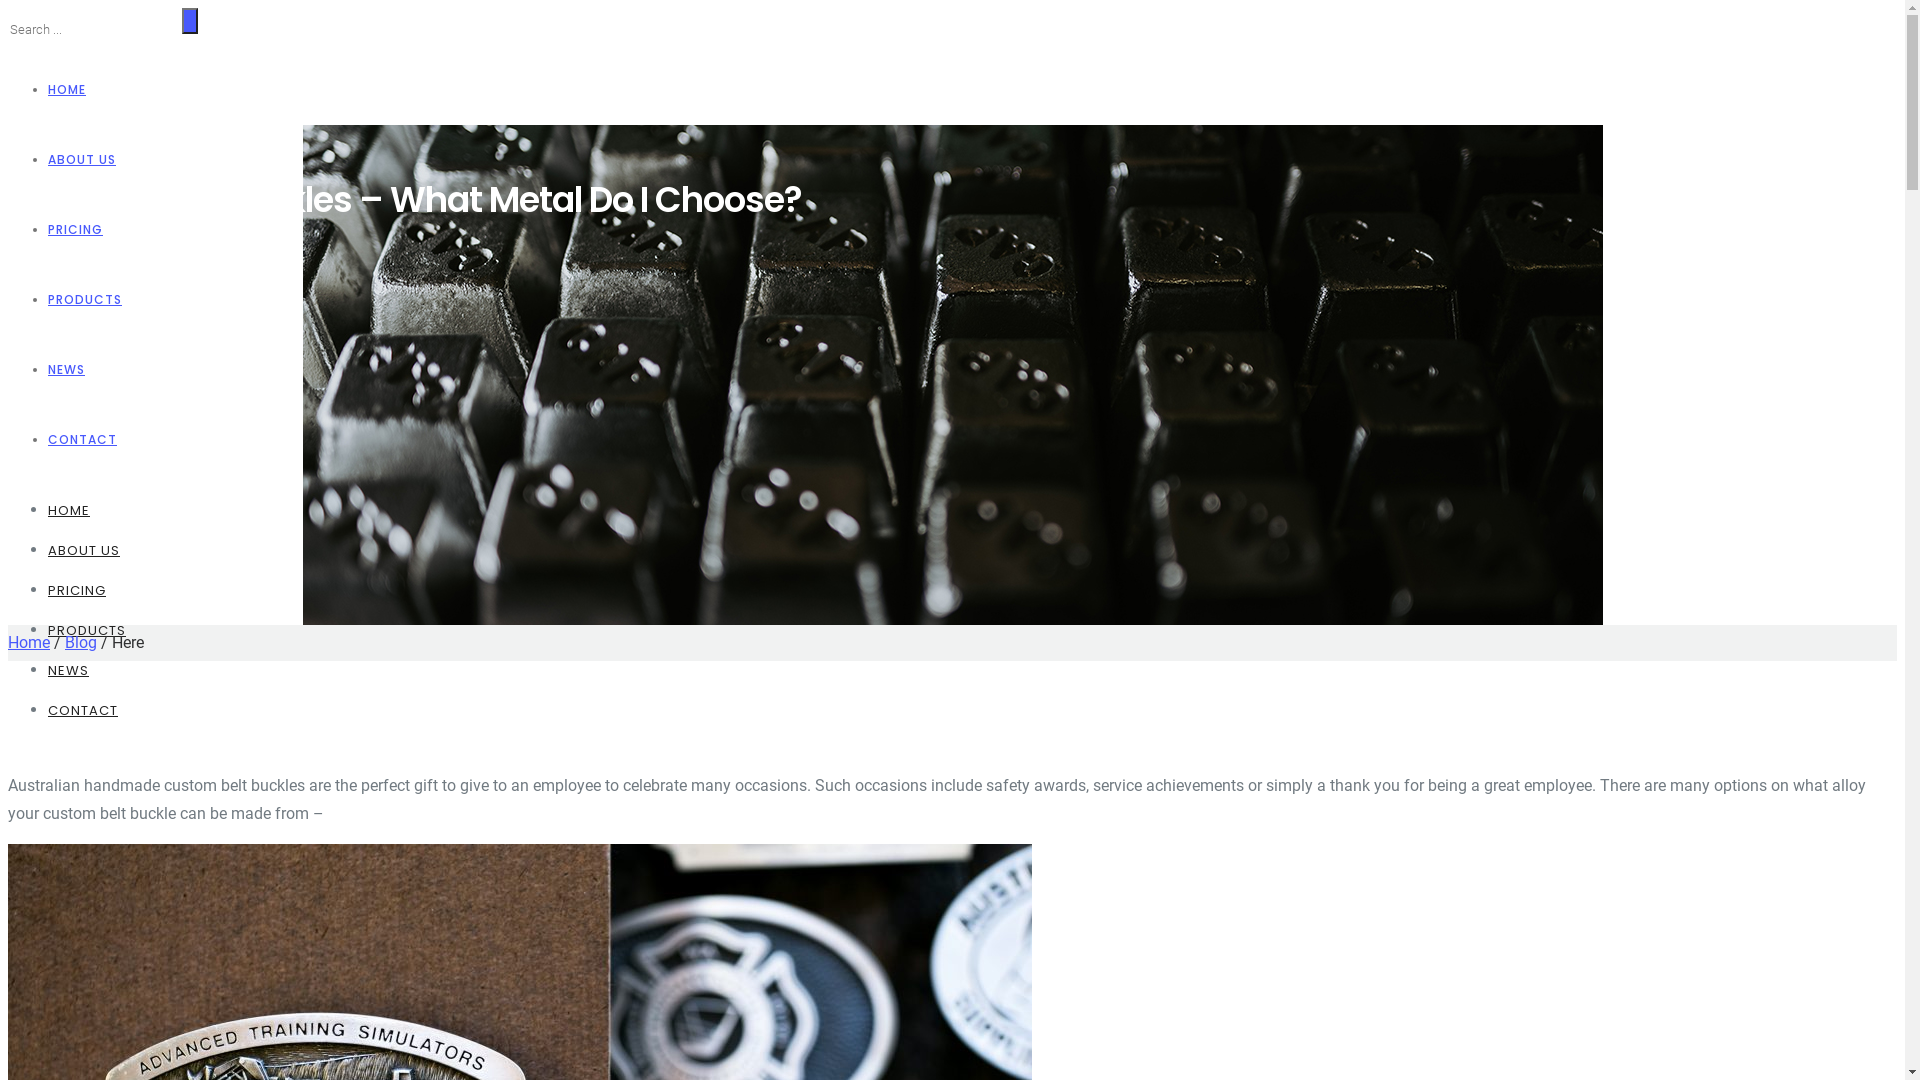 This screenshot has height=1080, width=1920. I want to click on PRODUCTS, so click(87, 630).